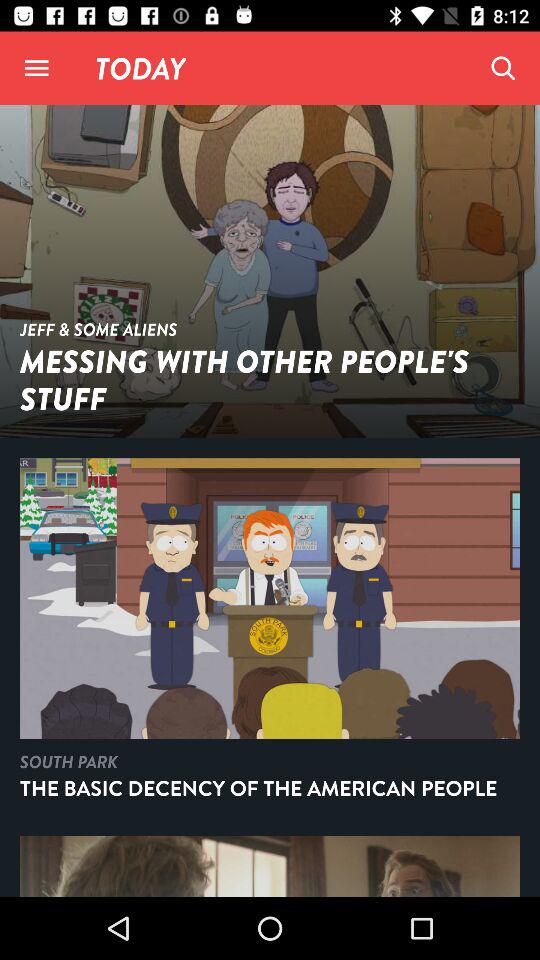 The image size is (540, 960). Describe the element at coordinates (270, 598) in the screenshot. I see `click on second image` at that location.